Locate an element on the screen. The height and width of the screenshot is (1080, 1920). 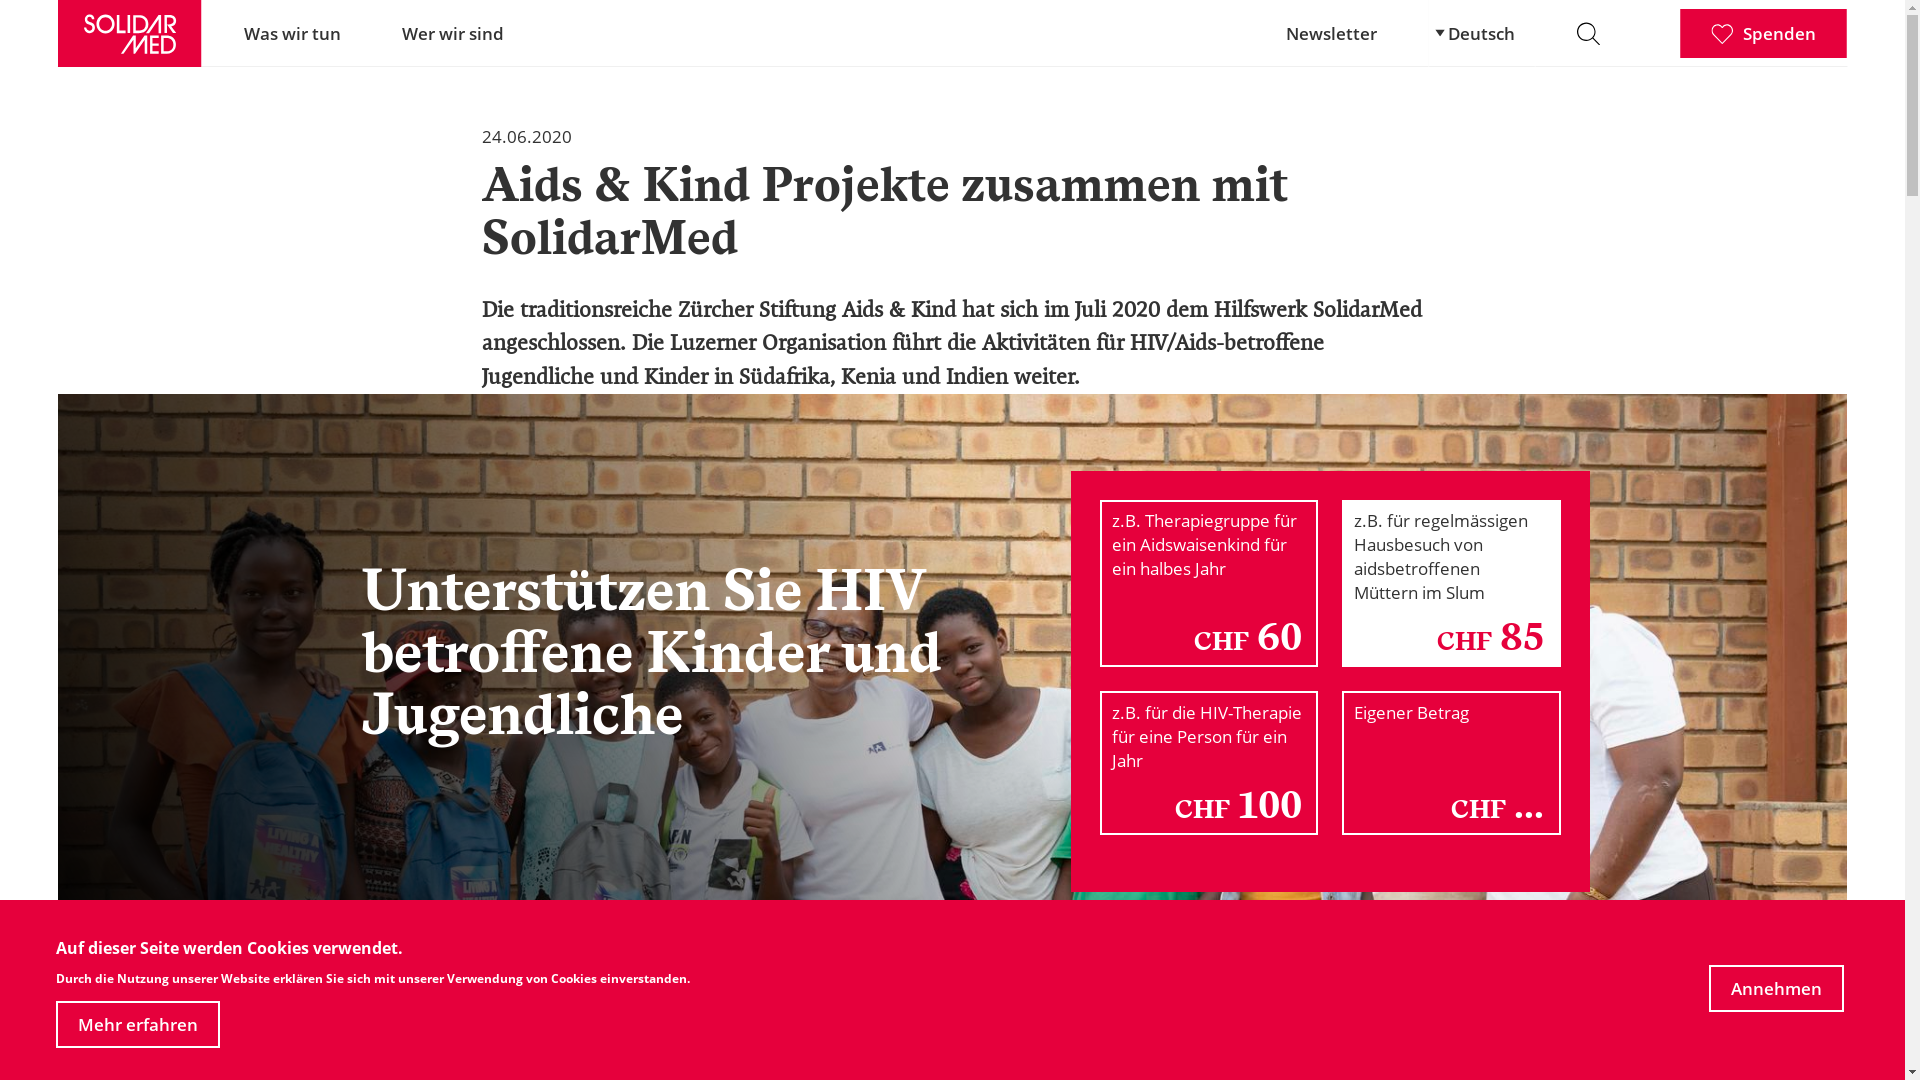
Was wir tun is located at coordinates (292, 34).